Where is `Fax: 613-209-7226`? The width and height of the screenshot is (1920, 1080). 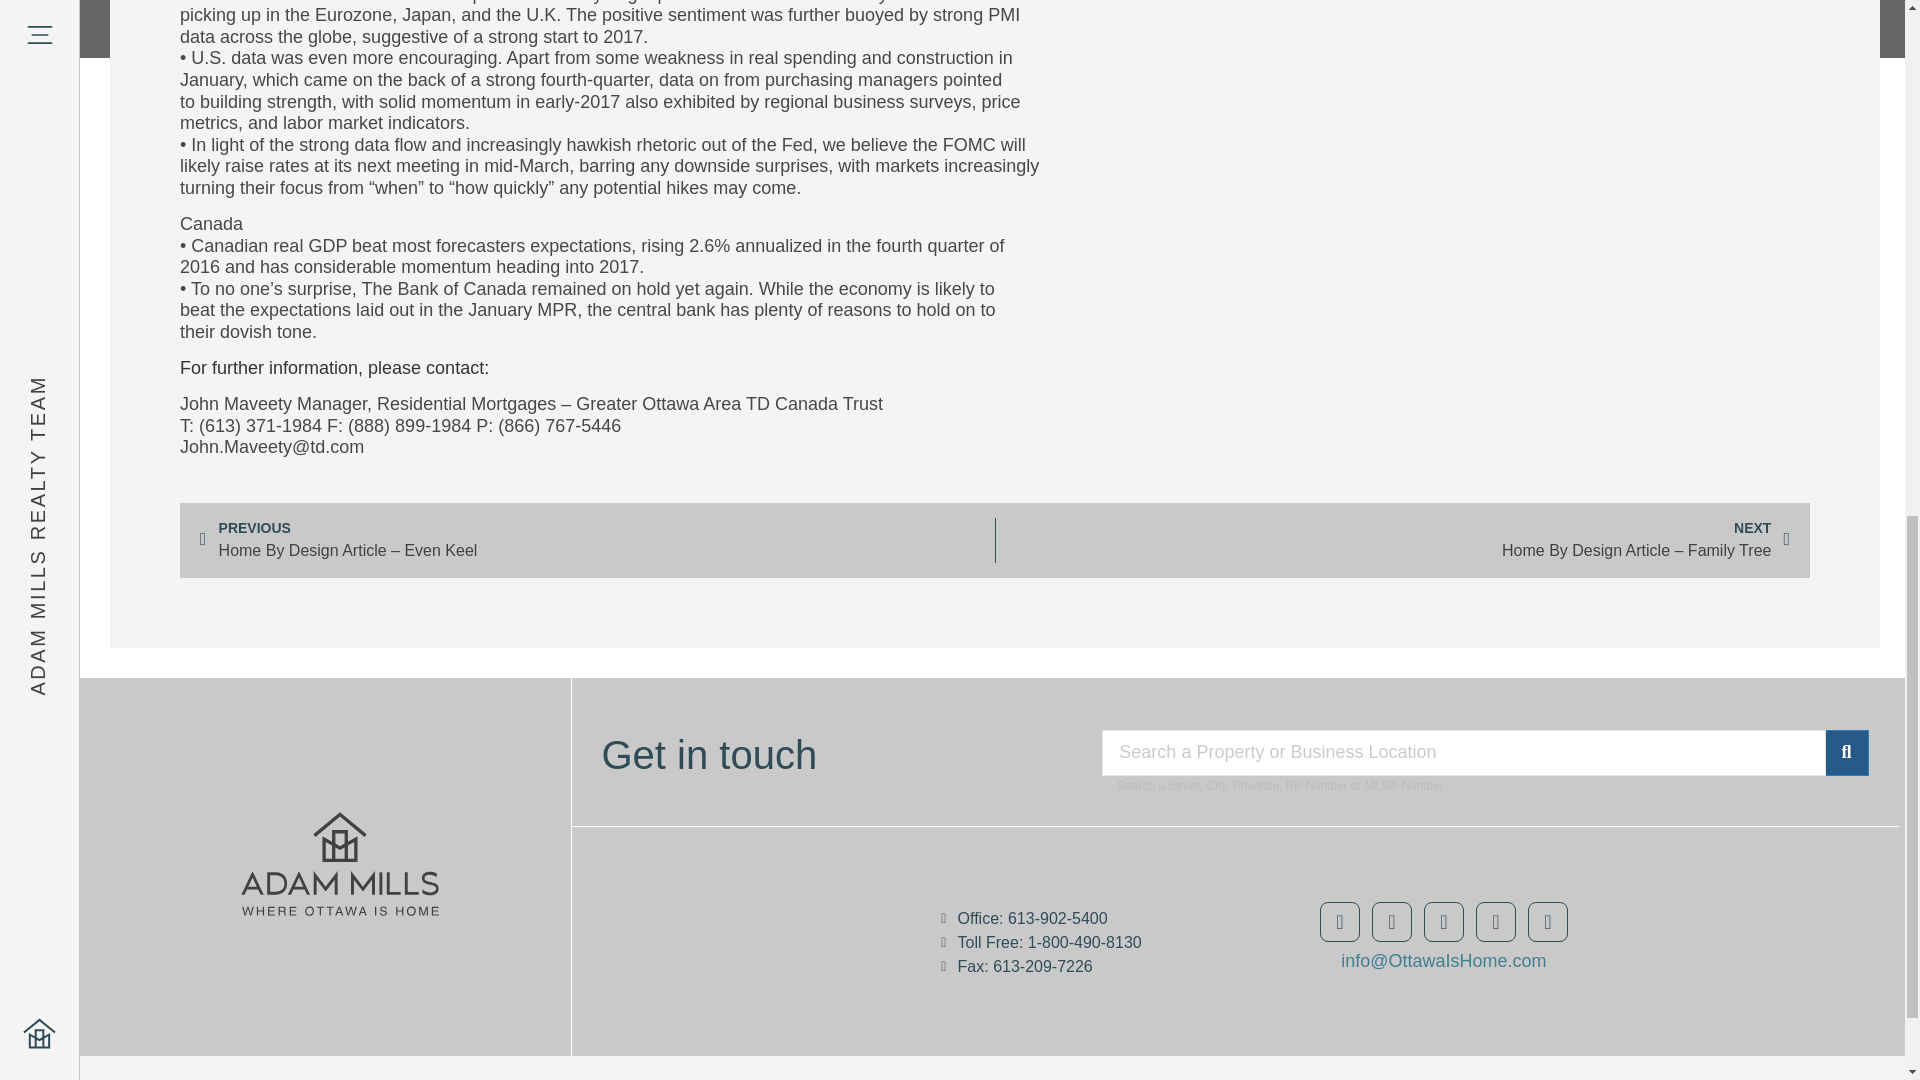
Fax: 613-209-7226 is located at coordinates (1084, 967).